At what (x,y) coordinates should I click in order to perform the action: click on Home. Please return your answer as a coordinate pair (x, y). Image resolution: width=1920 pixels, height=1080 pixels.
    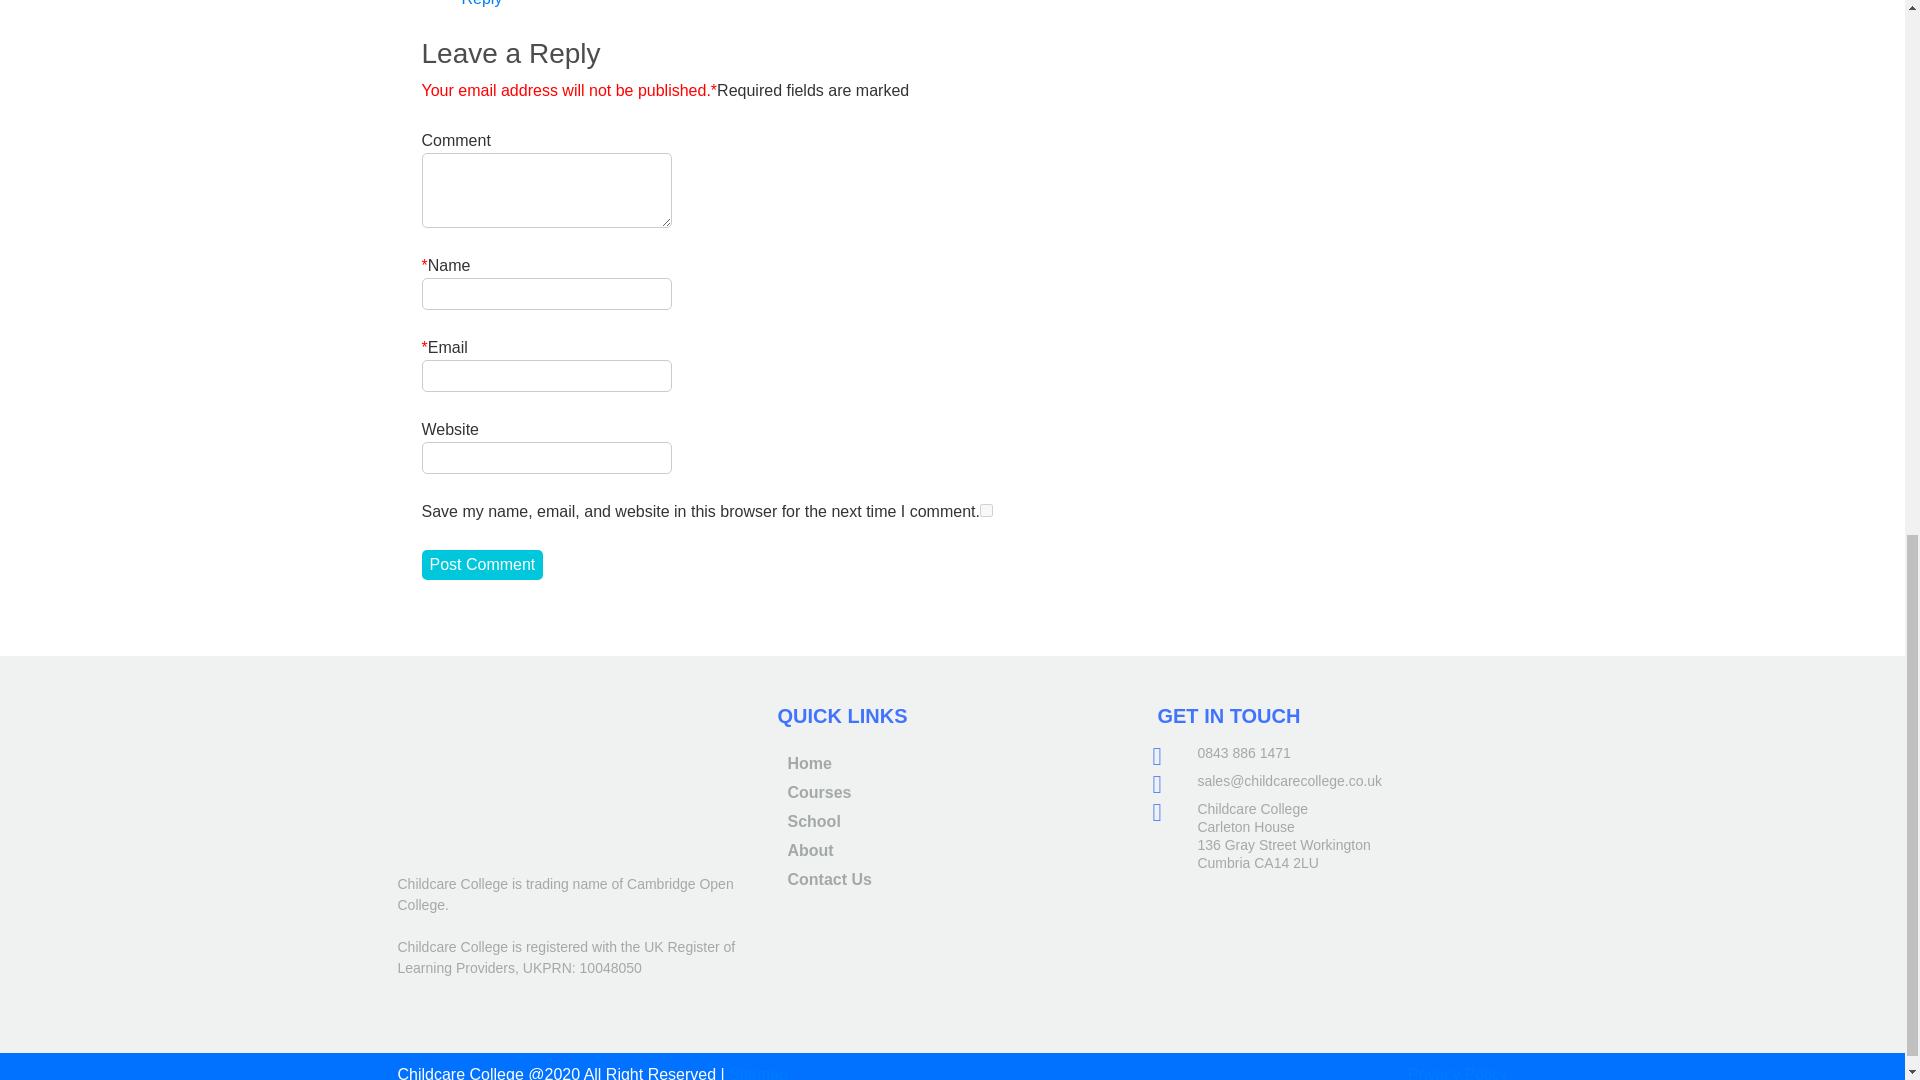
    Looking at the image, I should click on (809, 763).